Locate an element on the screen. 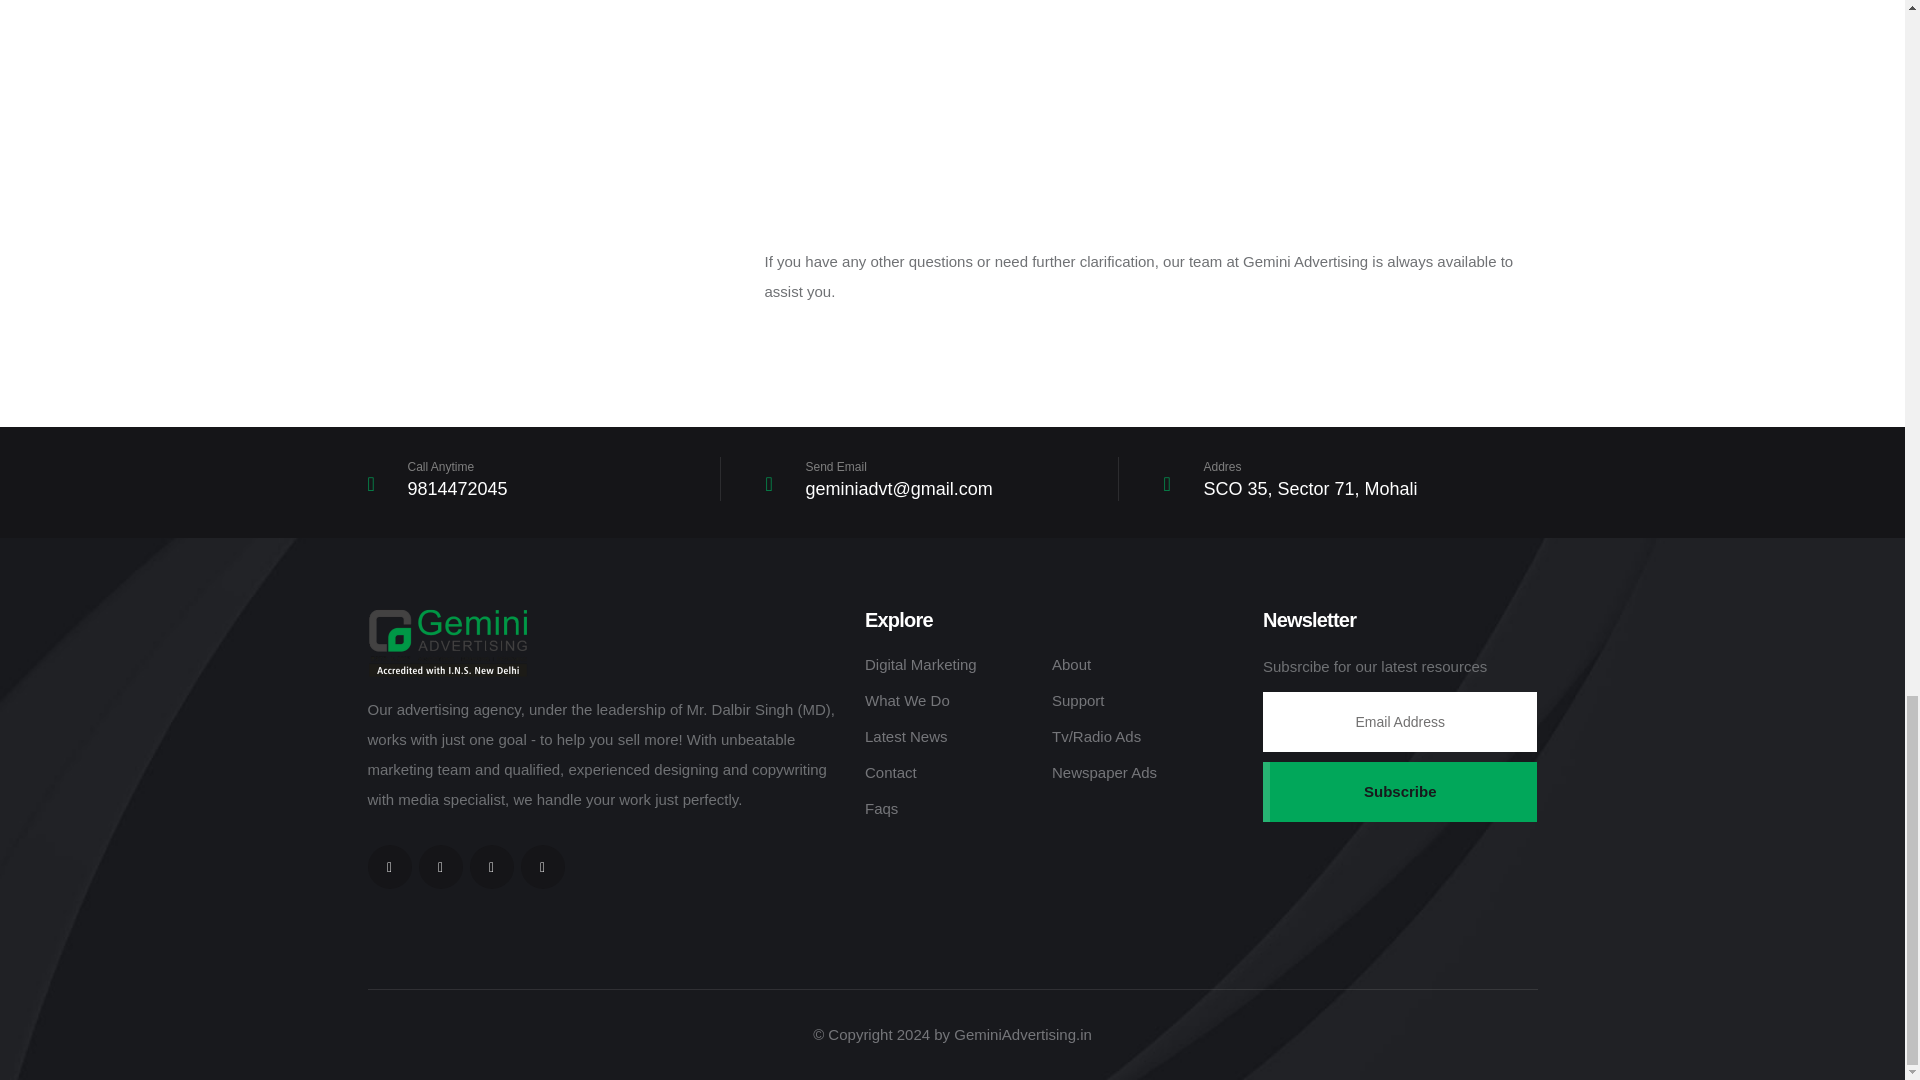 The image size is (1920, 1080). Instagram is located at coordinates (542, 866).